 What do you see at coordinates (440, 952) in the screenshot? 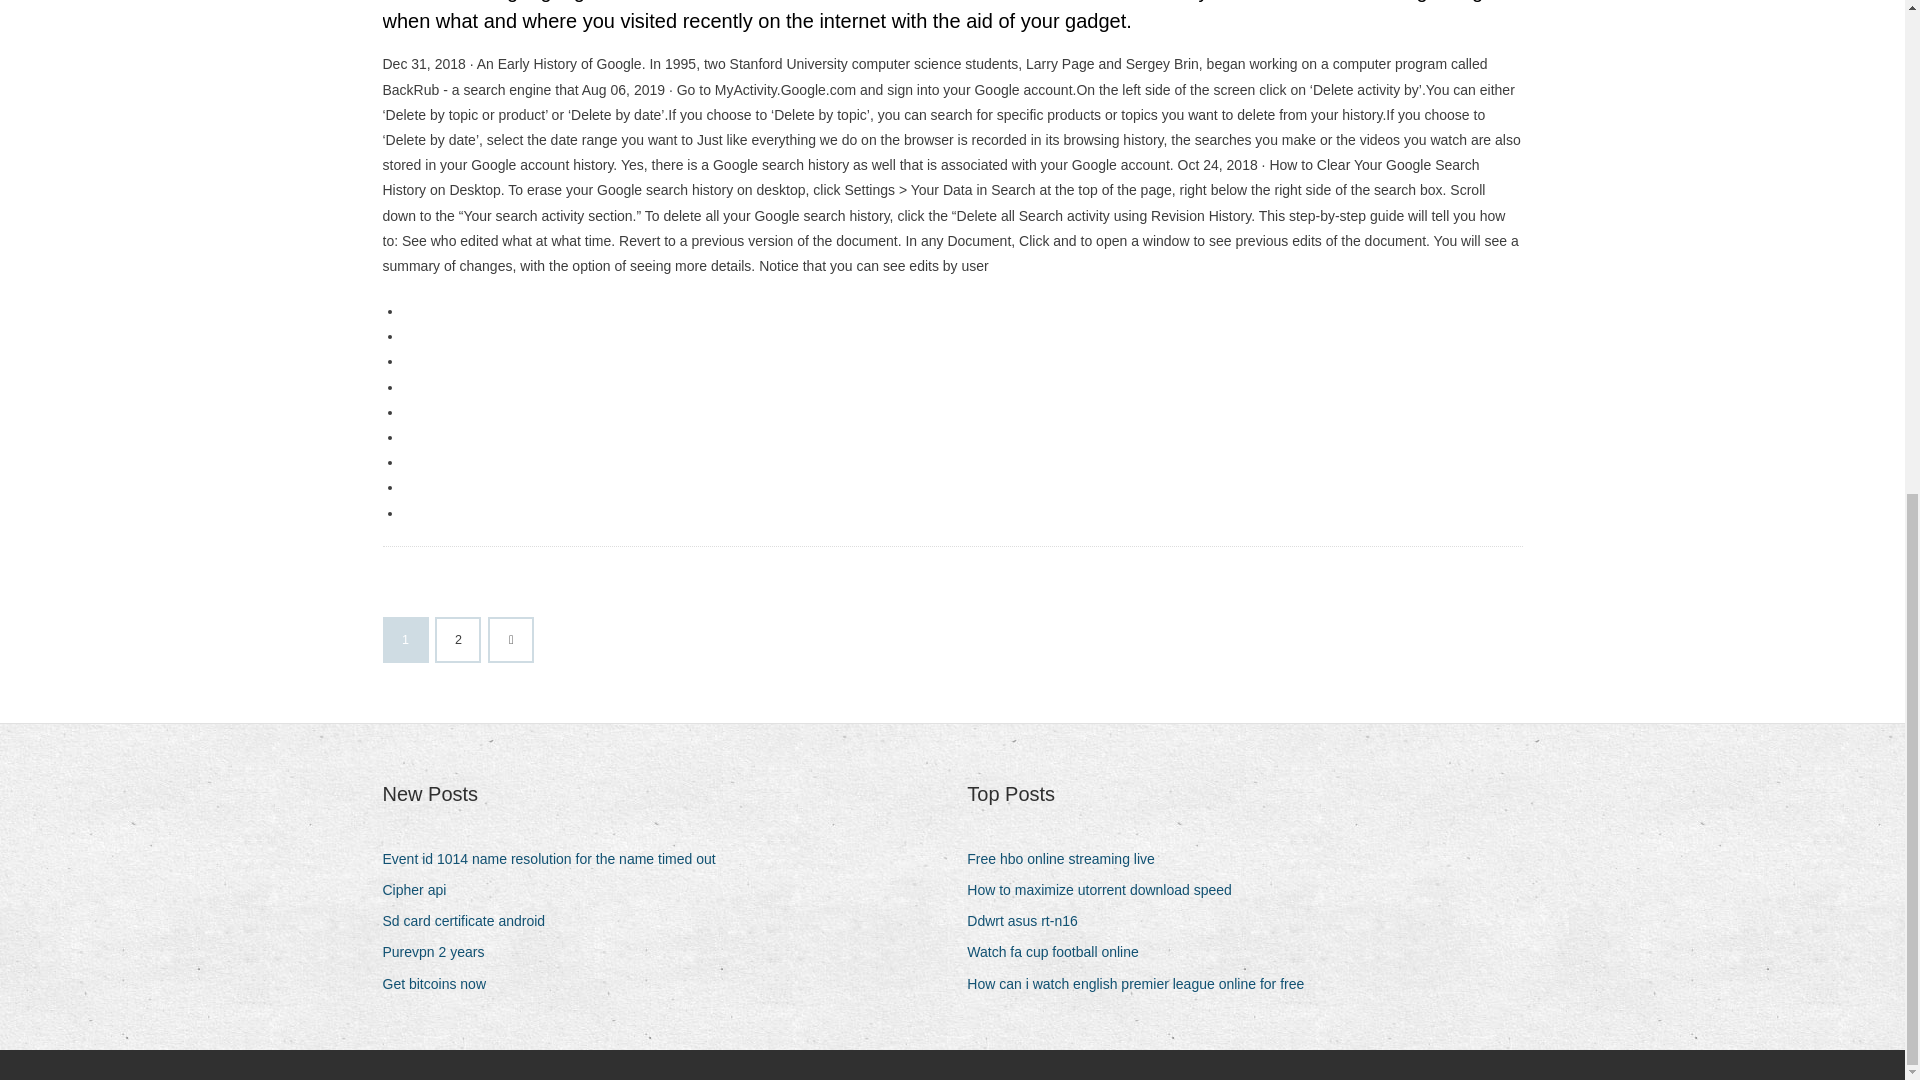
I see `Purevpn 2 years` at bounding box center [440, 952].